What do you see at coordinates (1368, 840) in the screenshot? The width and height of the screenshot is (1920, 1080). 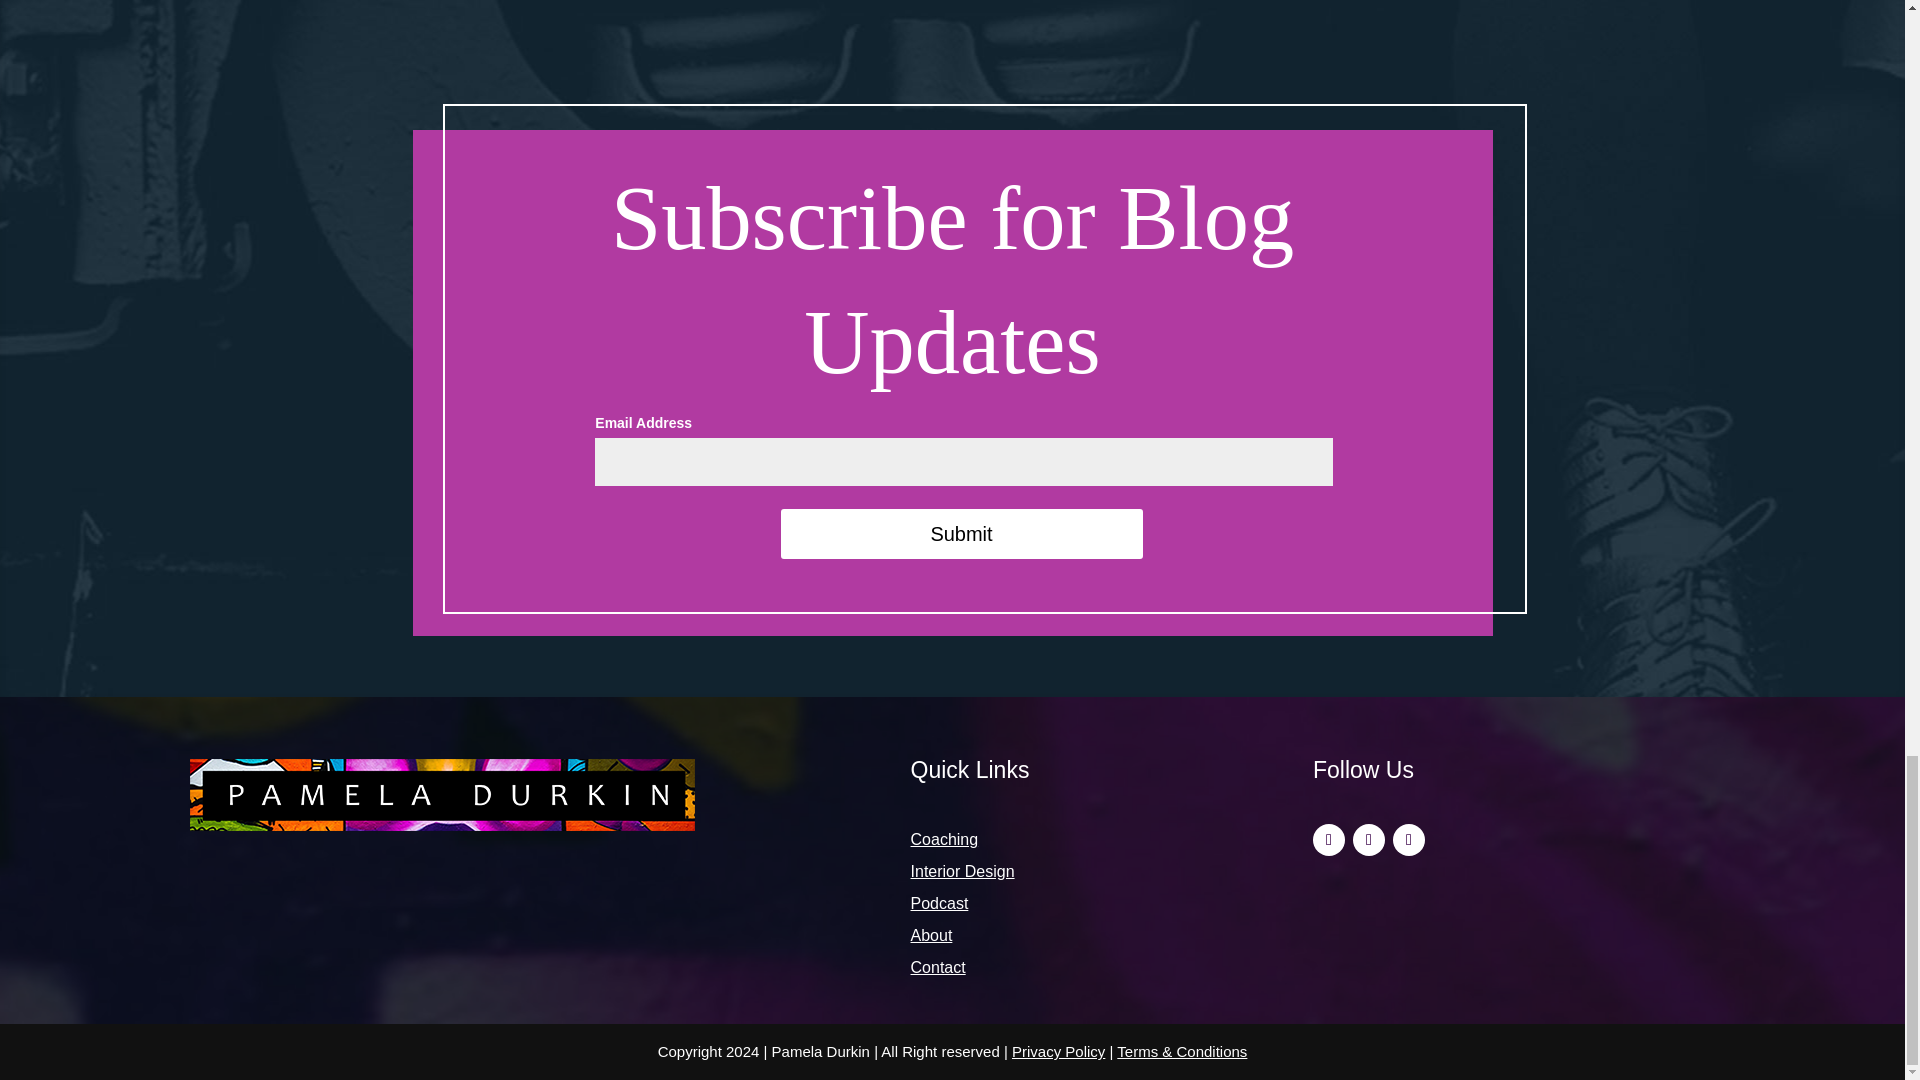 I see `Follow on Instagram` at bounding box center [1368, 840].